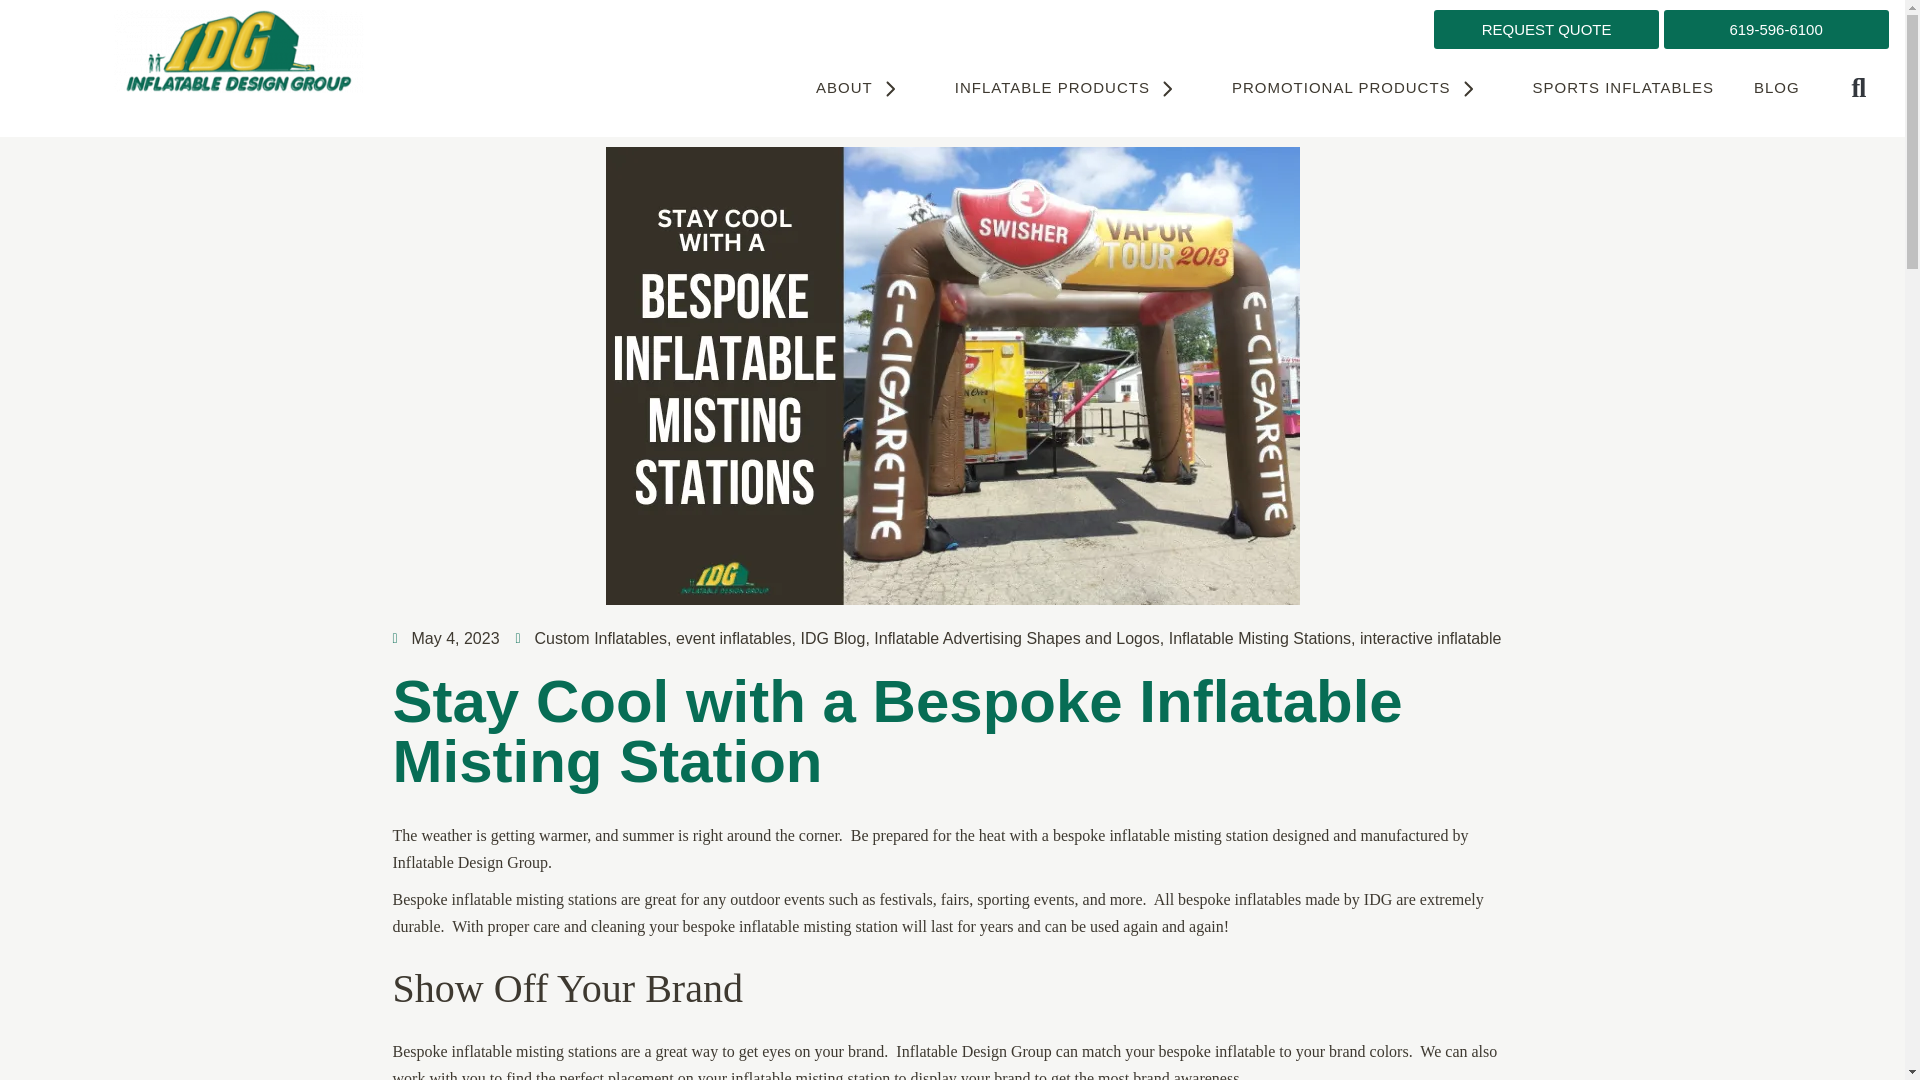  What do you see at coordinates (1073, 88) in the screenshot?
I see `INFLATABLE PRODUCTS` at bounding box center [1073, 88].